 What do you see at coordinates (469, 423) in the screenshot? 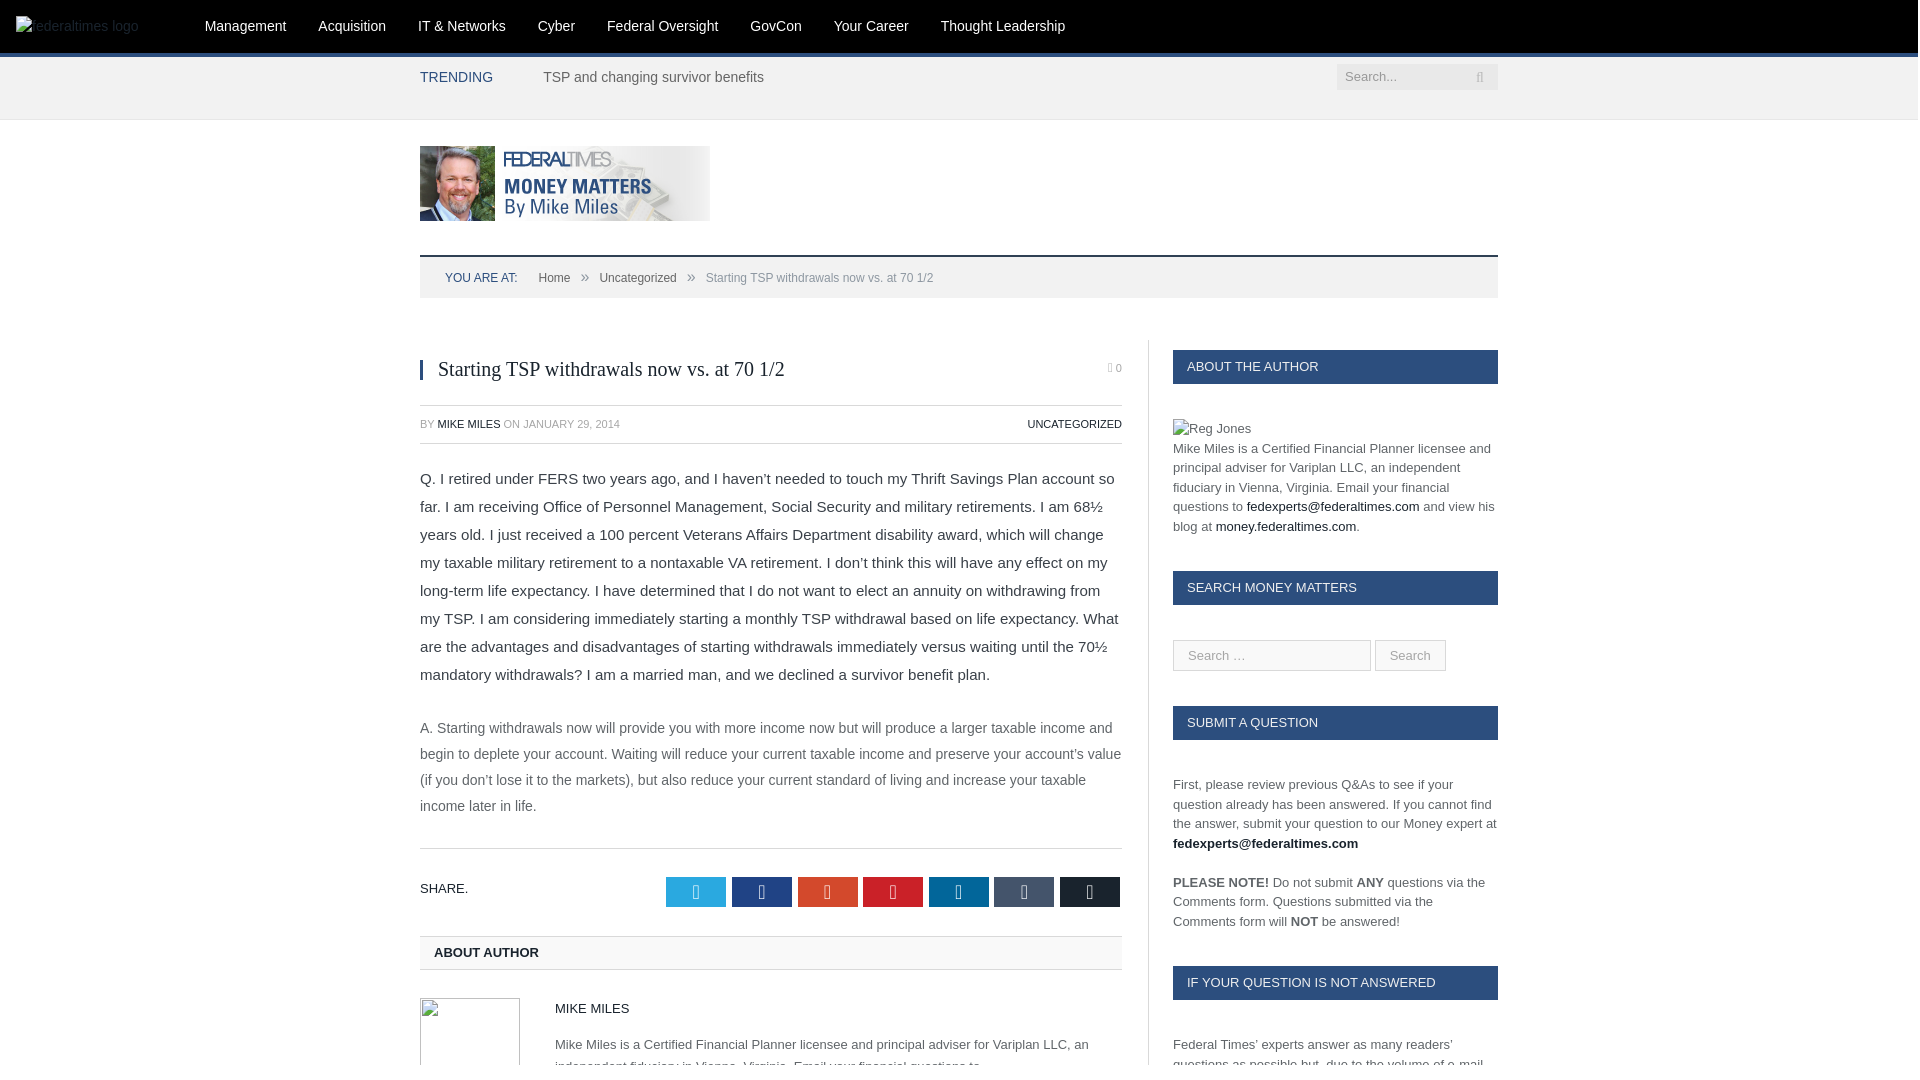
I see `Posts by Mike Miles` at bounding box center [469, 423].